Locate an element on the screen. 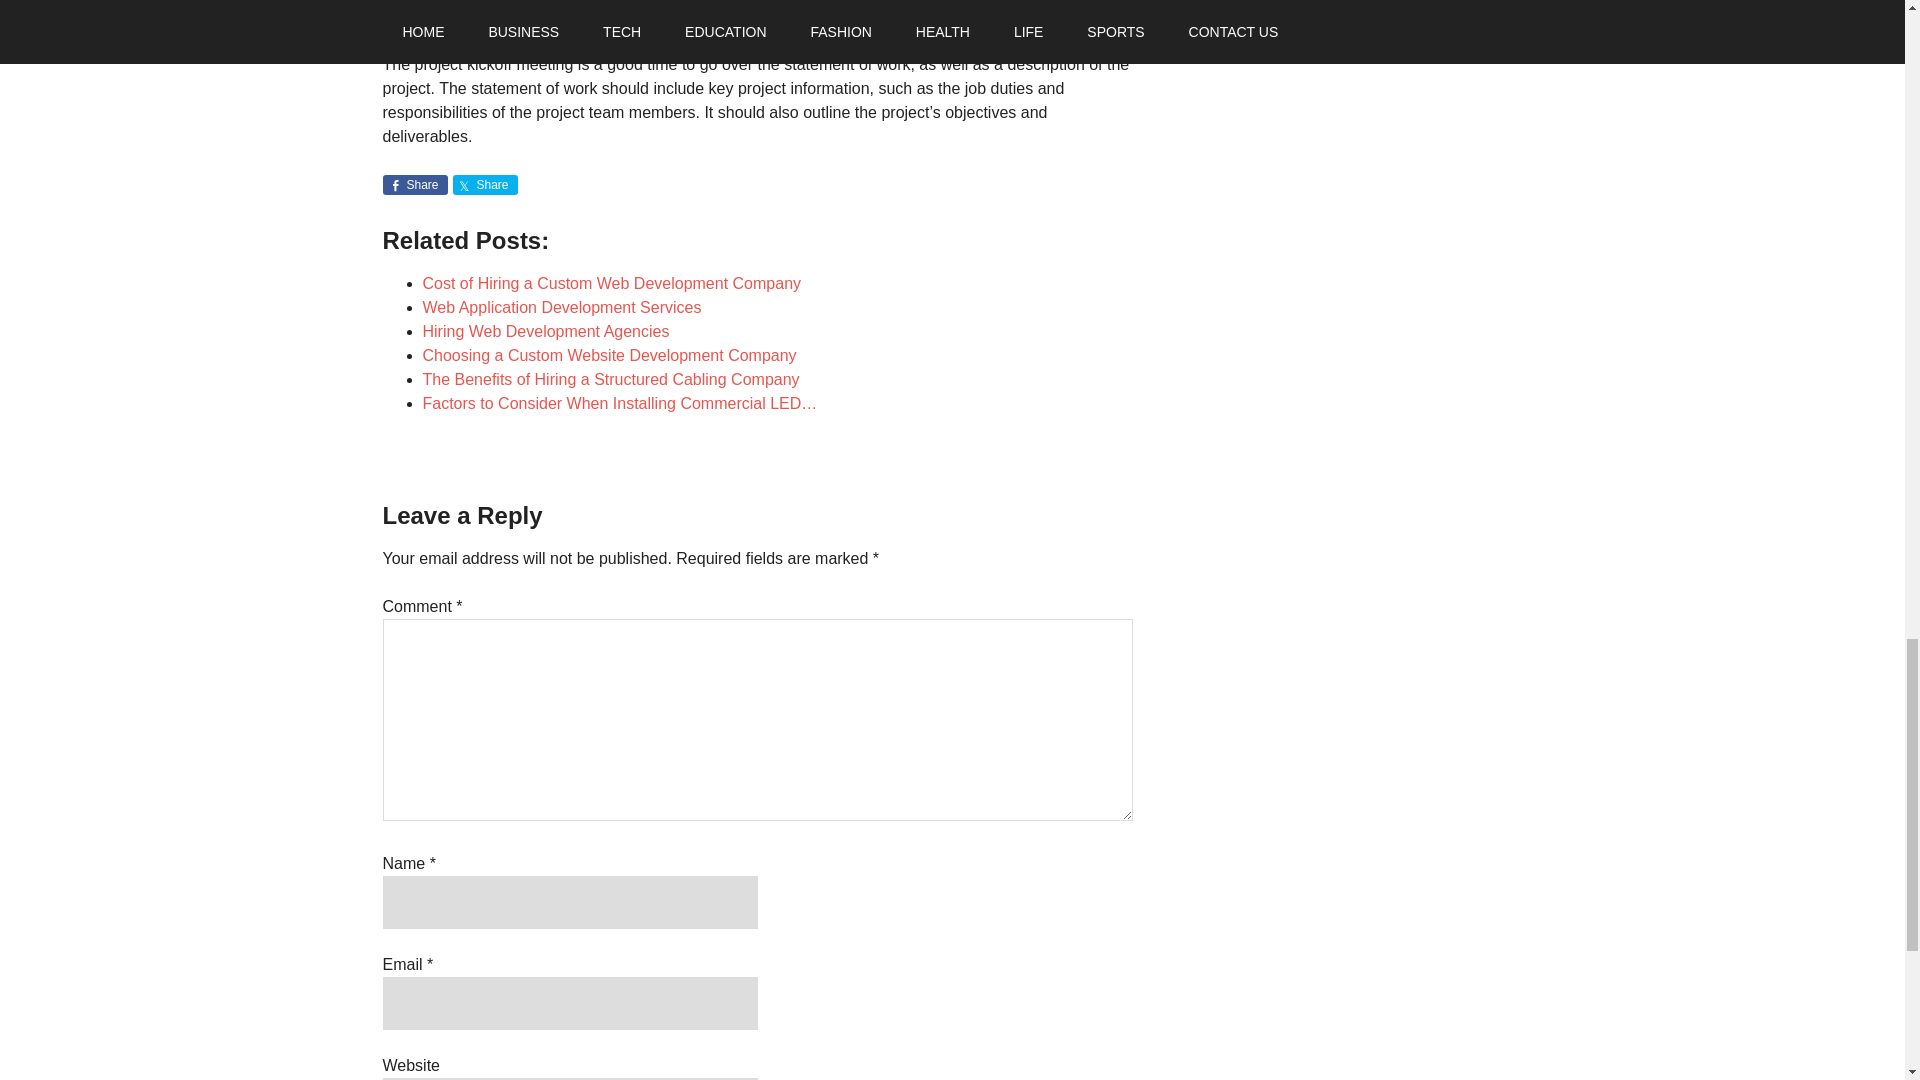  Web Application Development Services is located at coordinates (561, 308).